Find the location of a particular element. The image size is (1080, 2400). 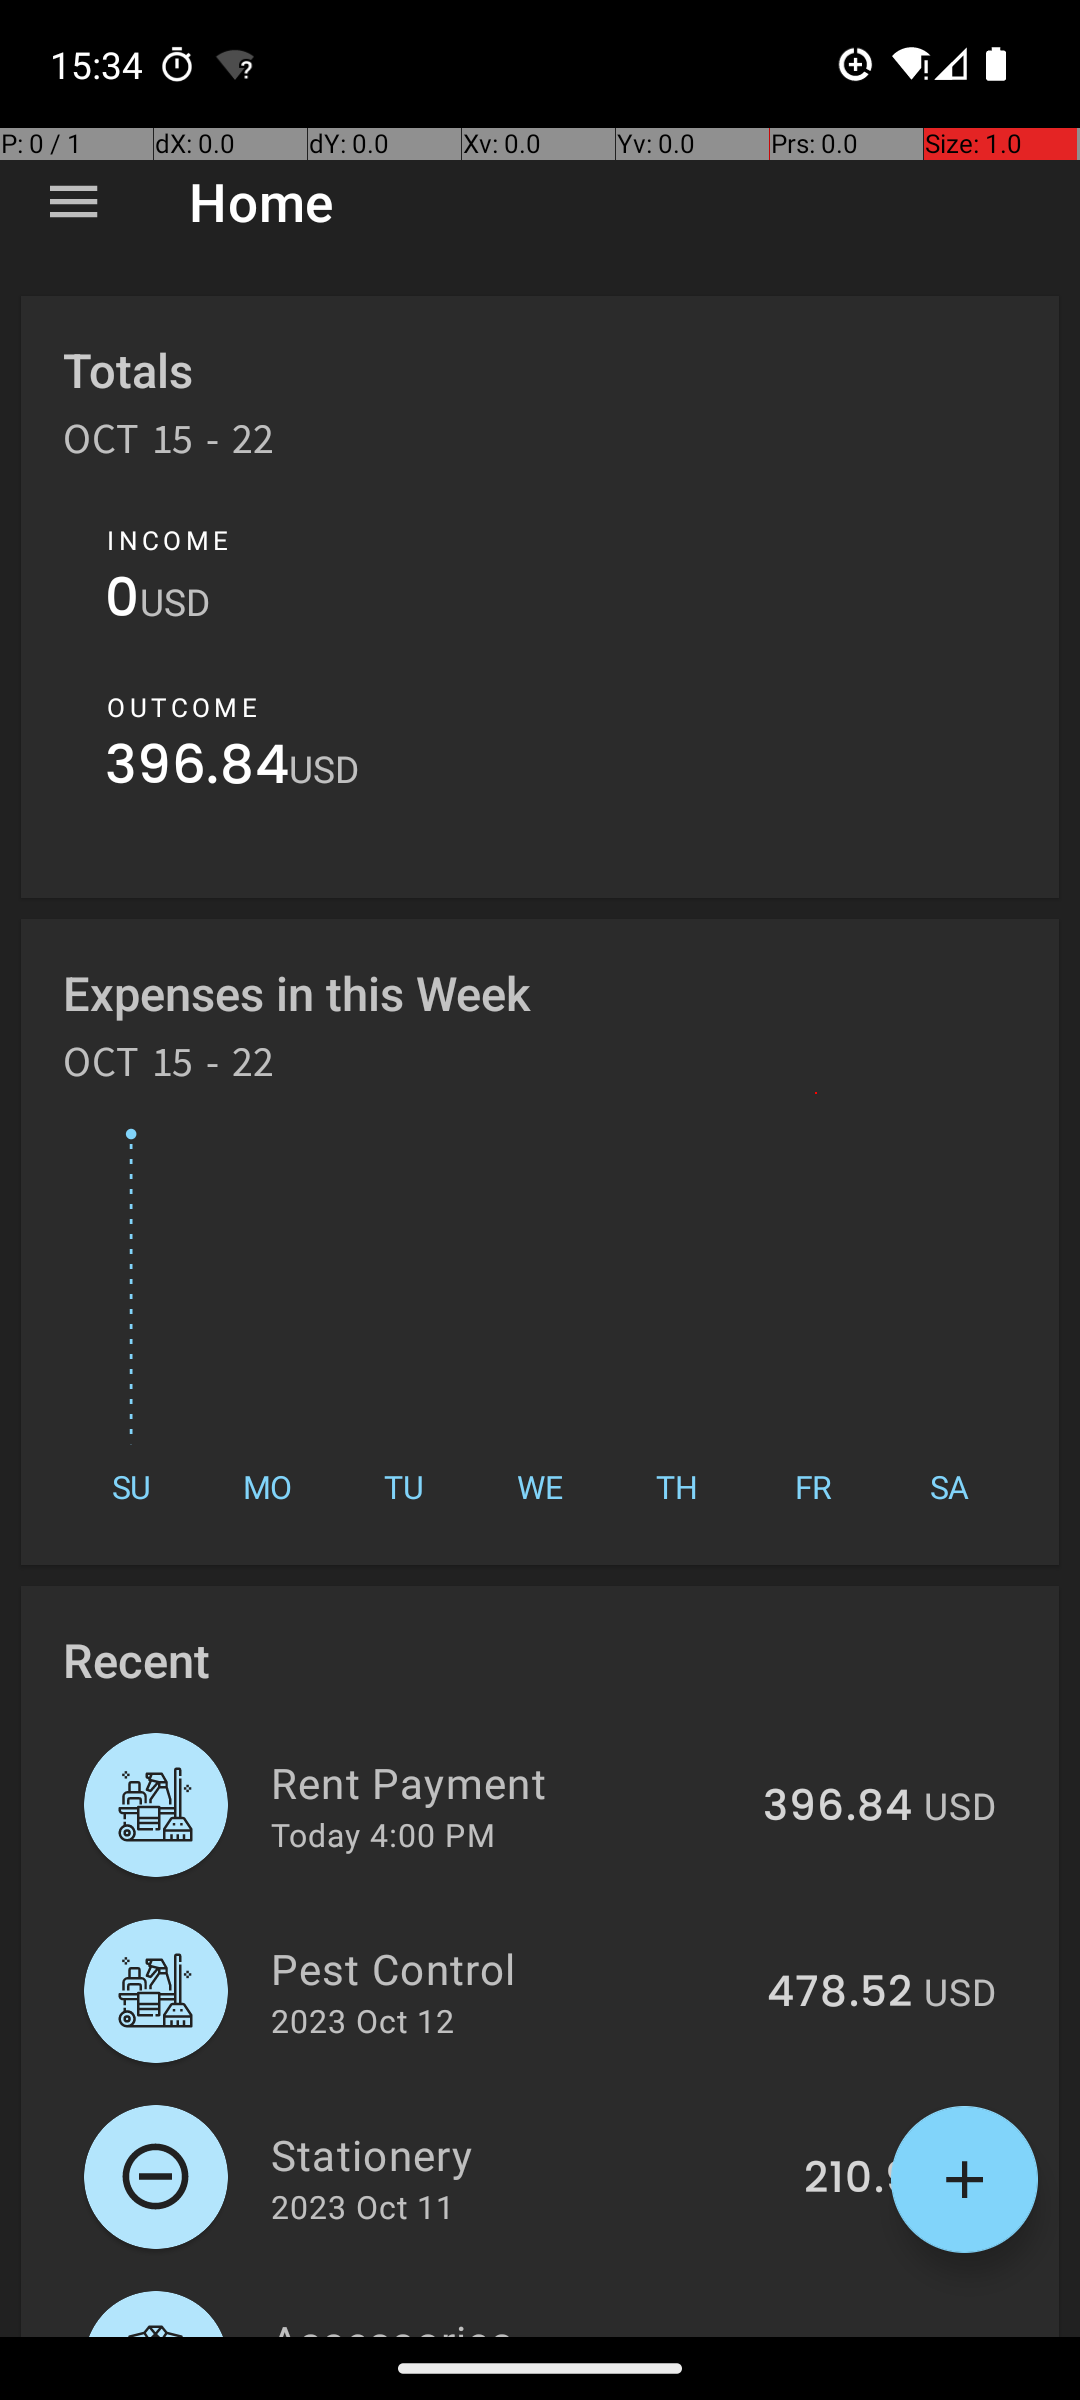

Accessories is located at coordinates (506, 2324).